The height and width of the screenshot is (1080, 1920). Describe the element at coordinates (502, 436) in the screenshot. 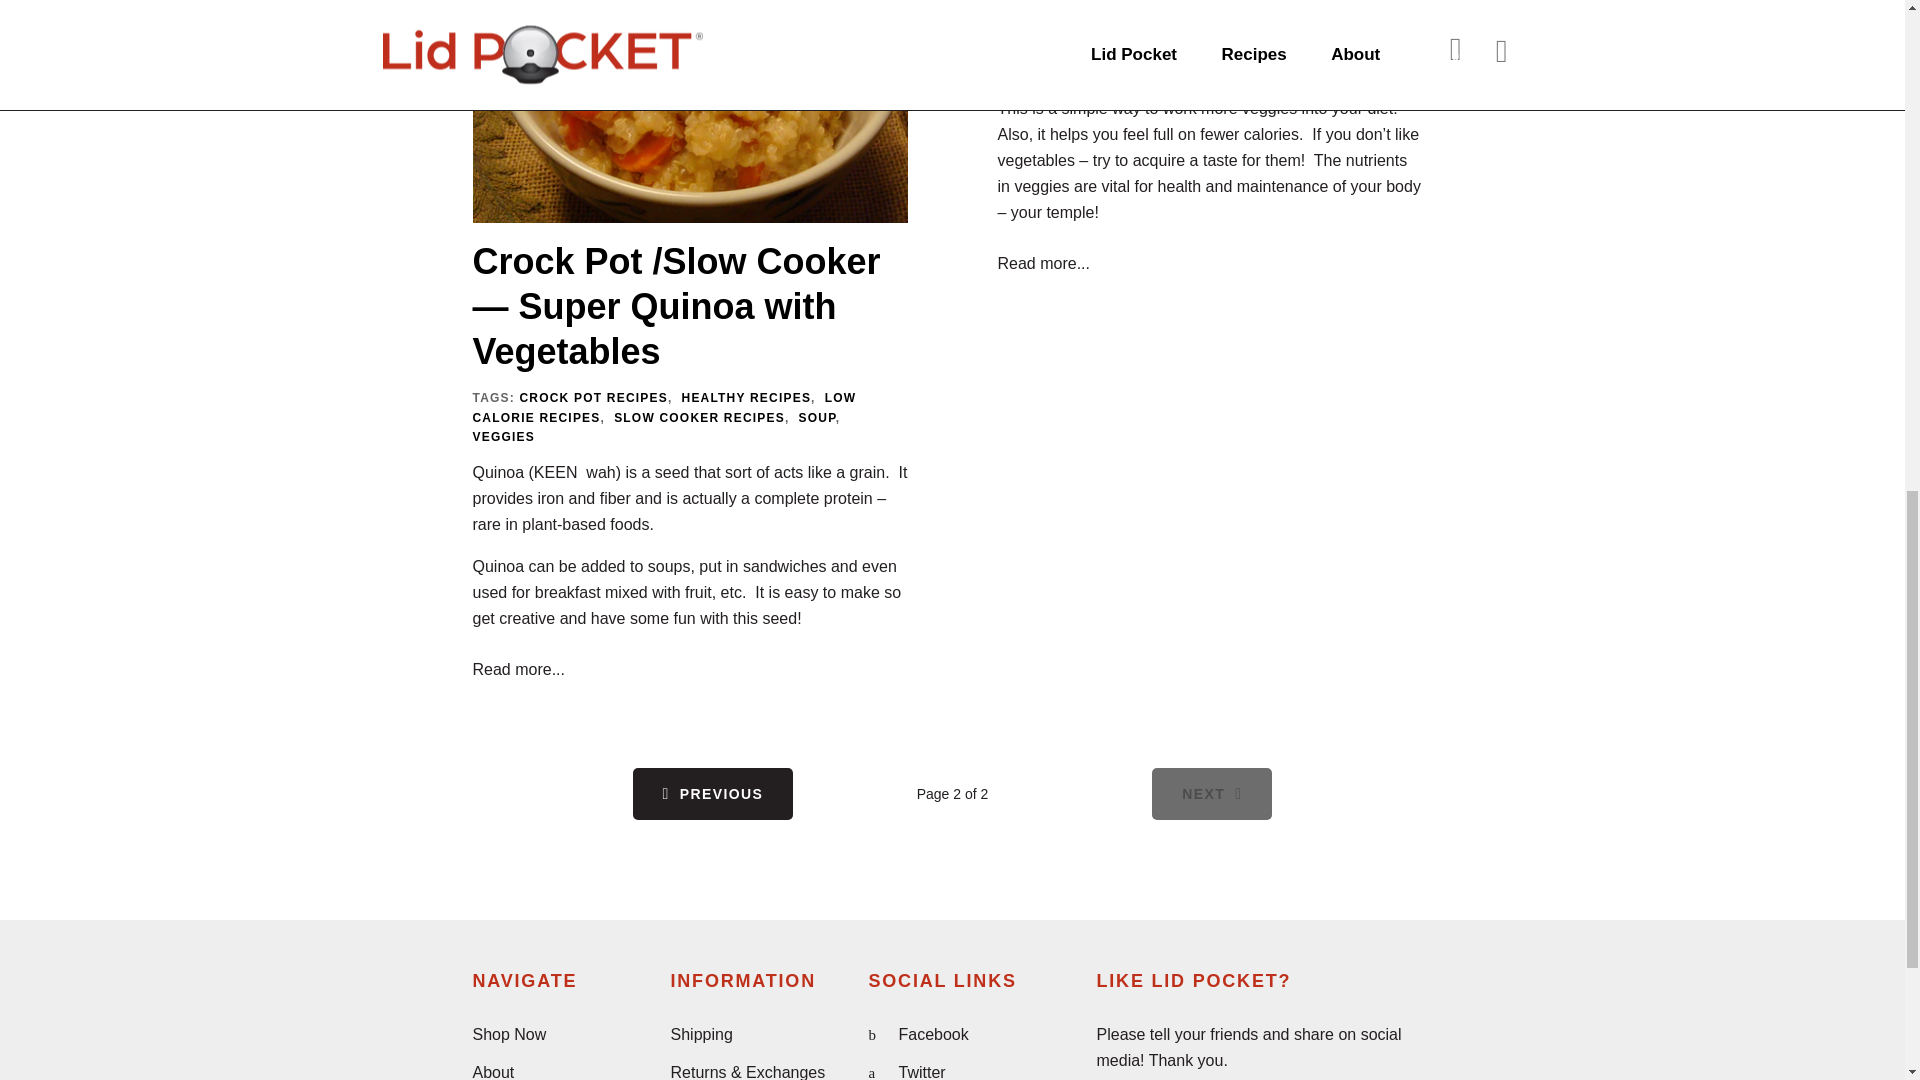

I see `VEGGIES` at that location.